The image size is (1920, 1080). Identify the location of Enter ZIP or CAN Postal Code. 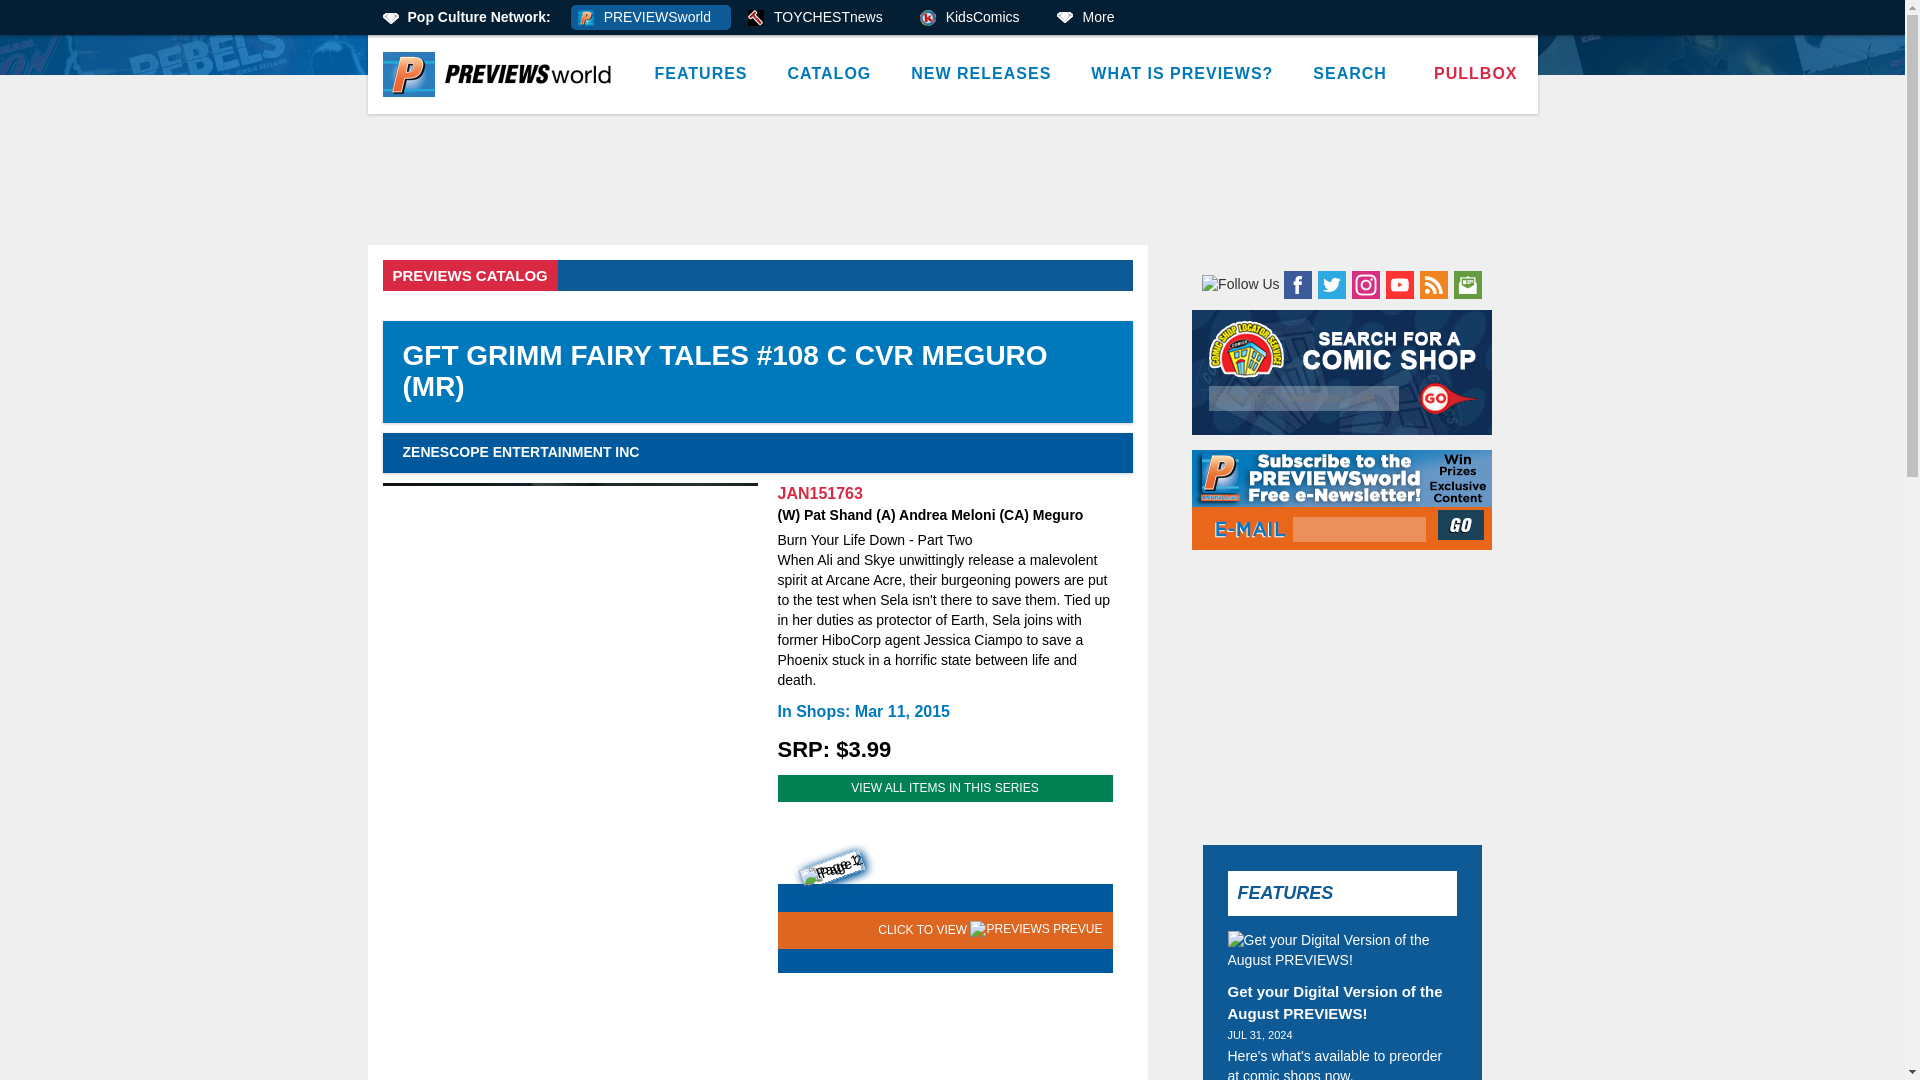
(1304, 398).